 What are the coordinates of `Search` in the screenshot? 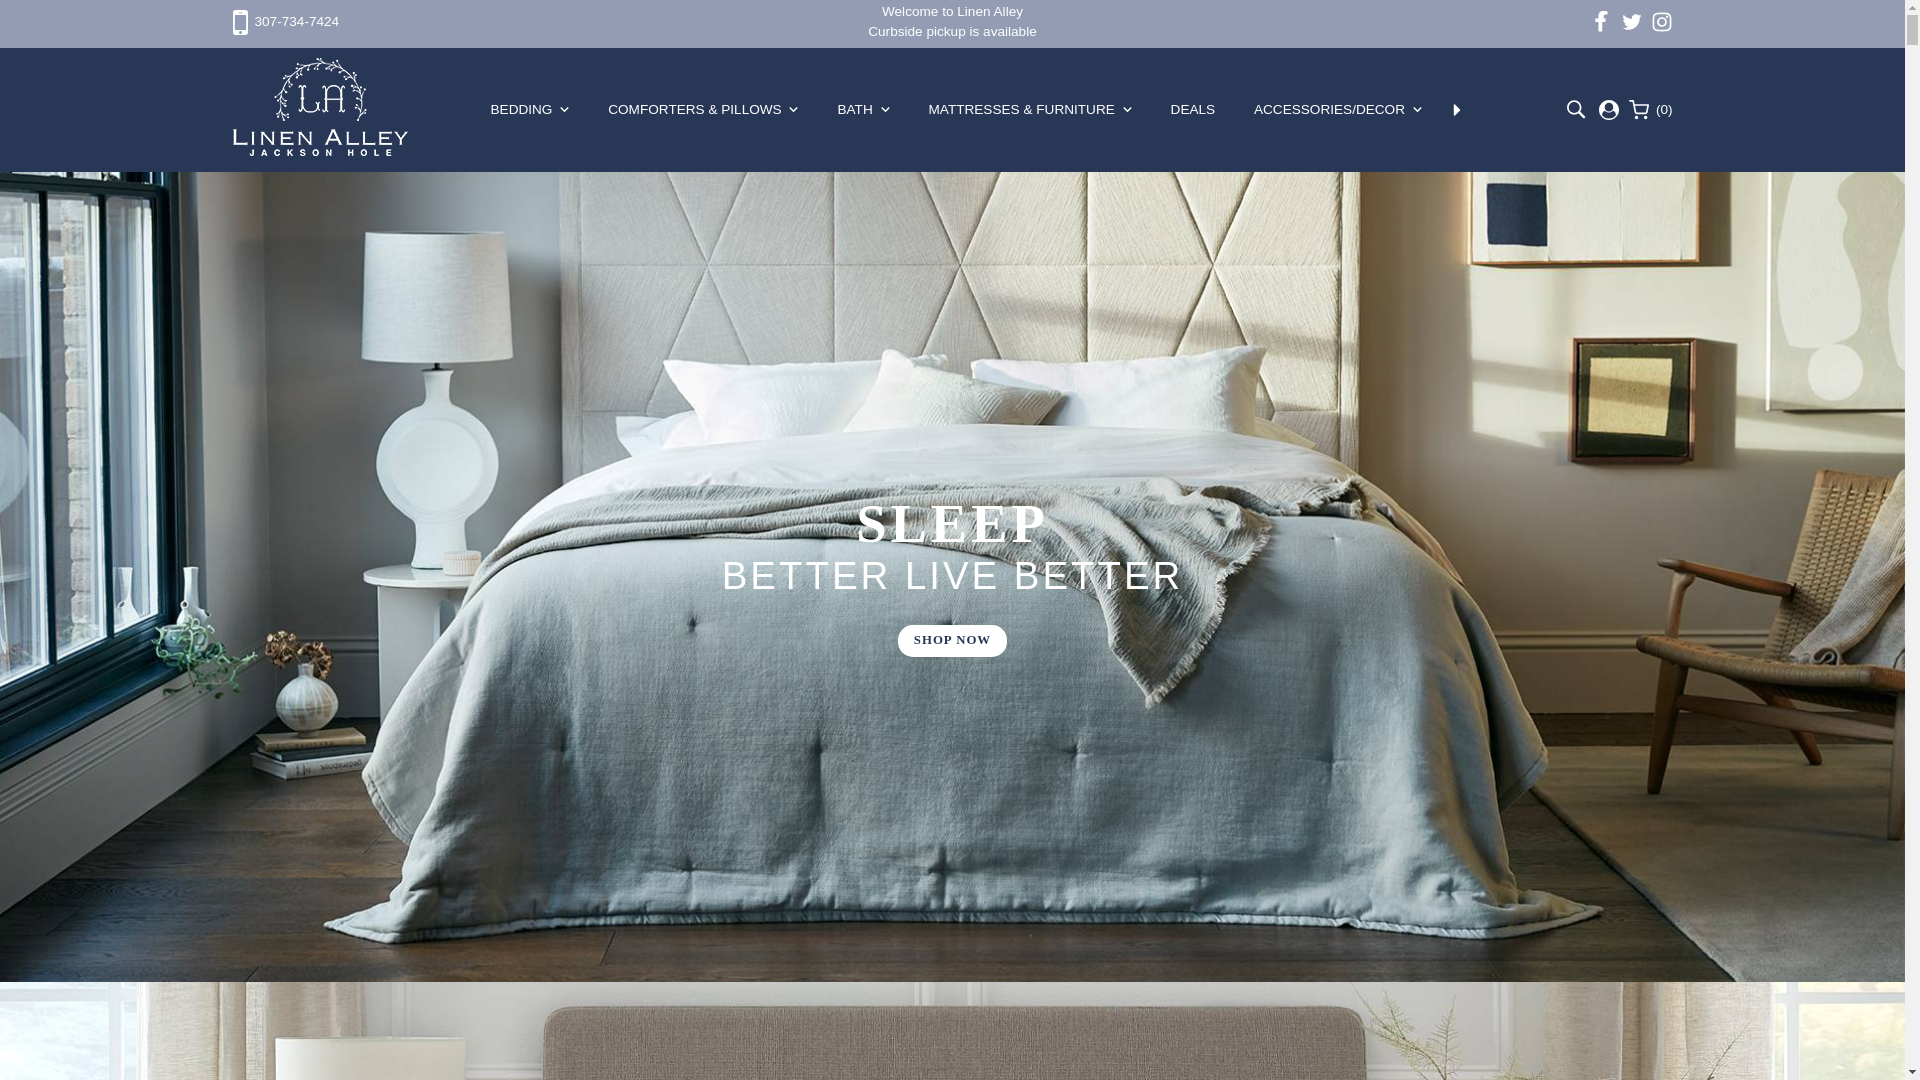 It's located at (1576, 110).